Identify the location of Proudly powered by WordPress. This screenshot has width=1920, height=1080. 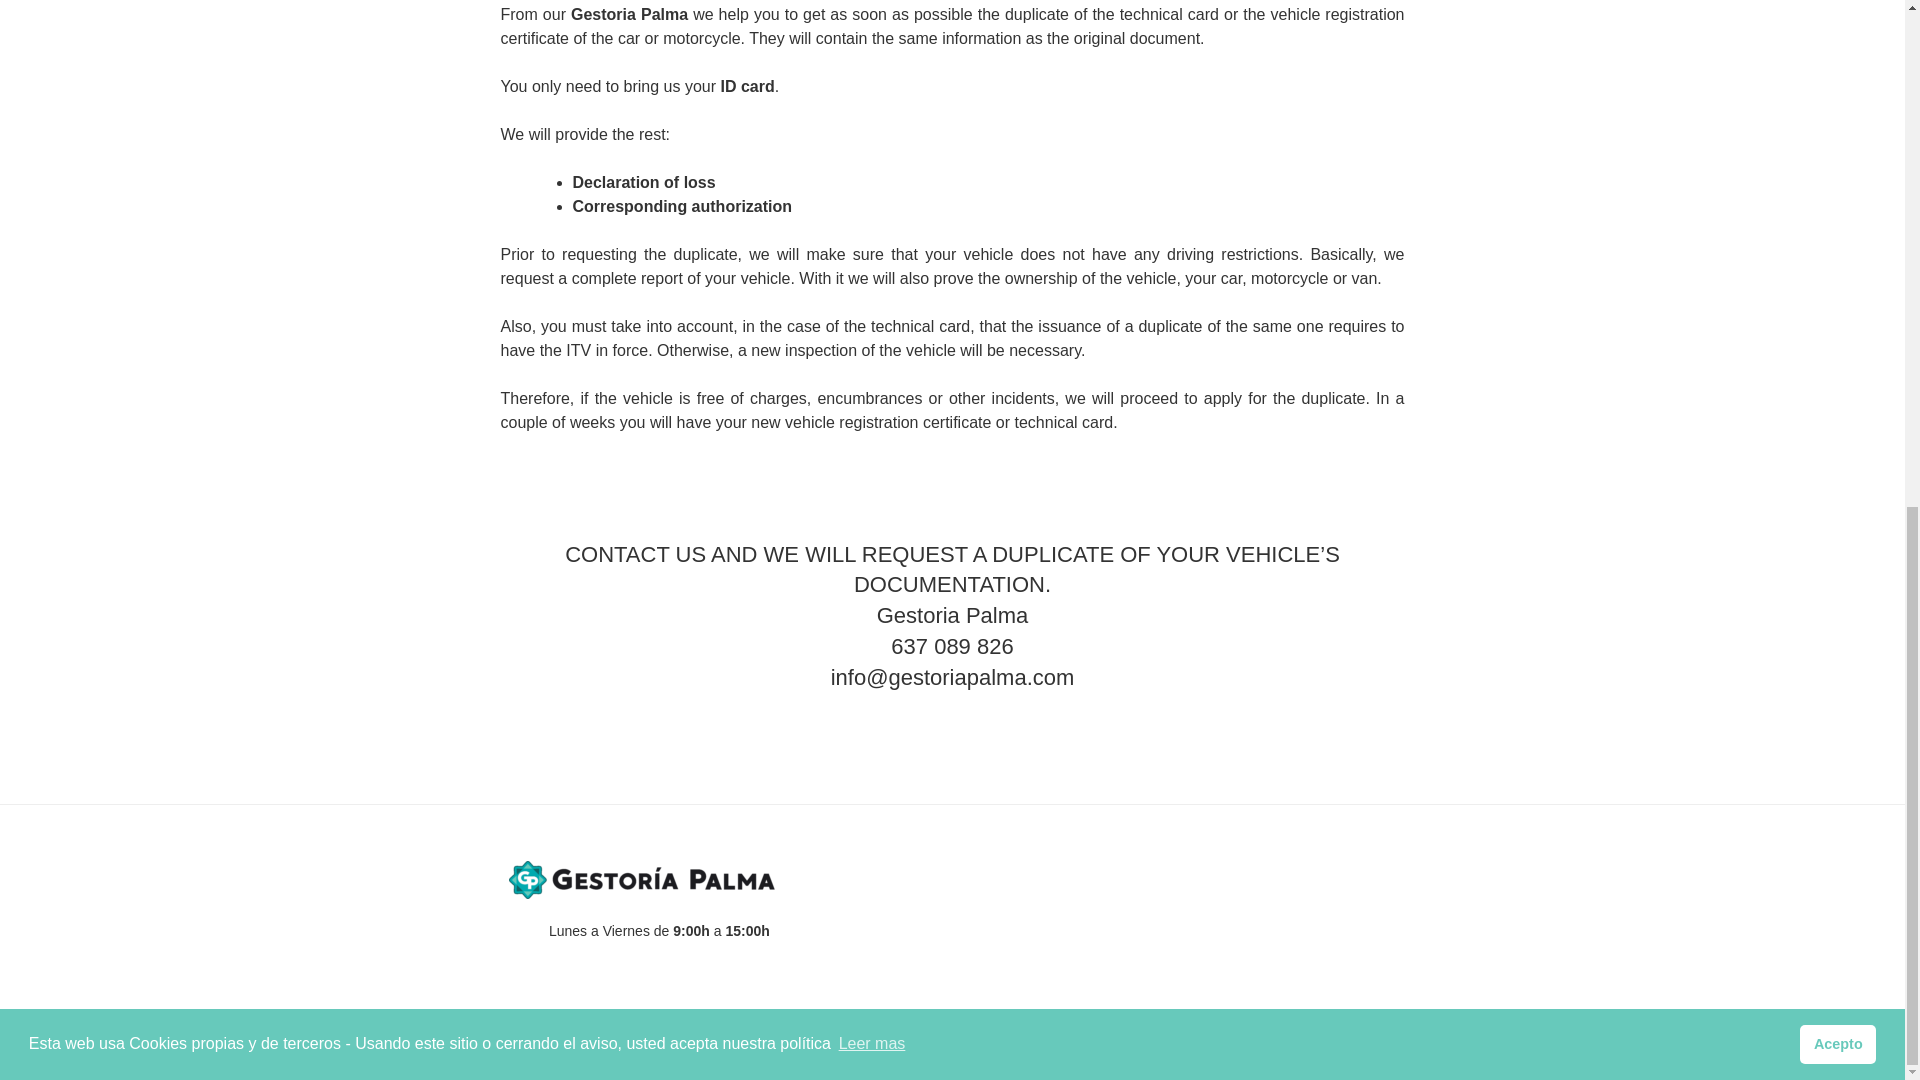
(592, 1032).